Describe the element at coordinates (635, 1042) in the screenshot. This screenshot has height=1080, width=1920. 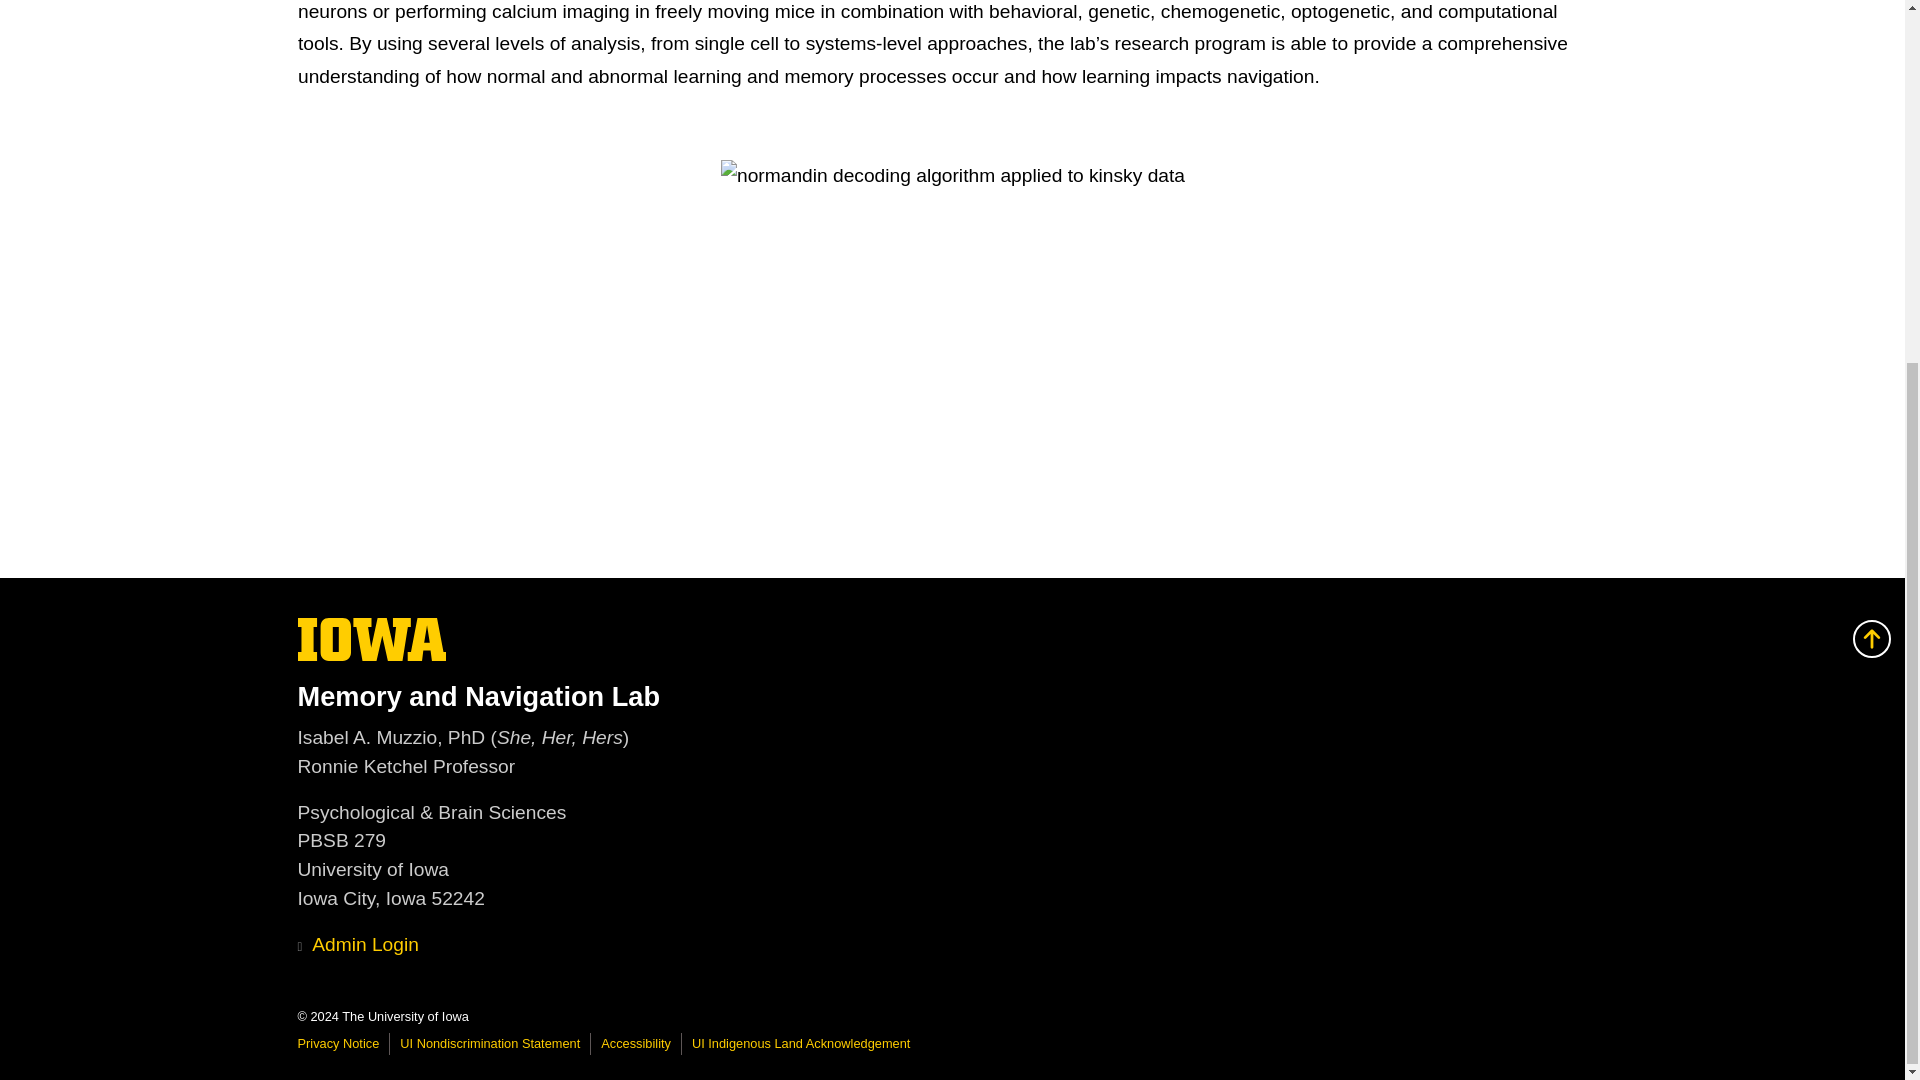
I see `Memory and Navigation Lab` at that location.